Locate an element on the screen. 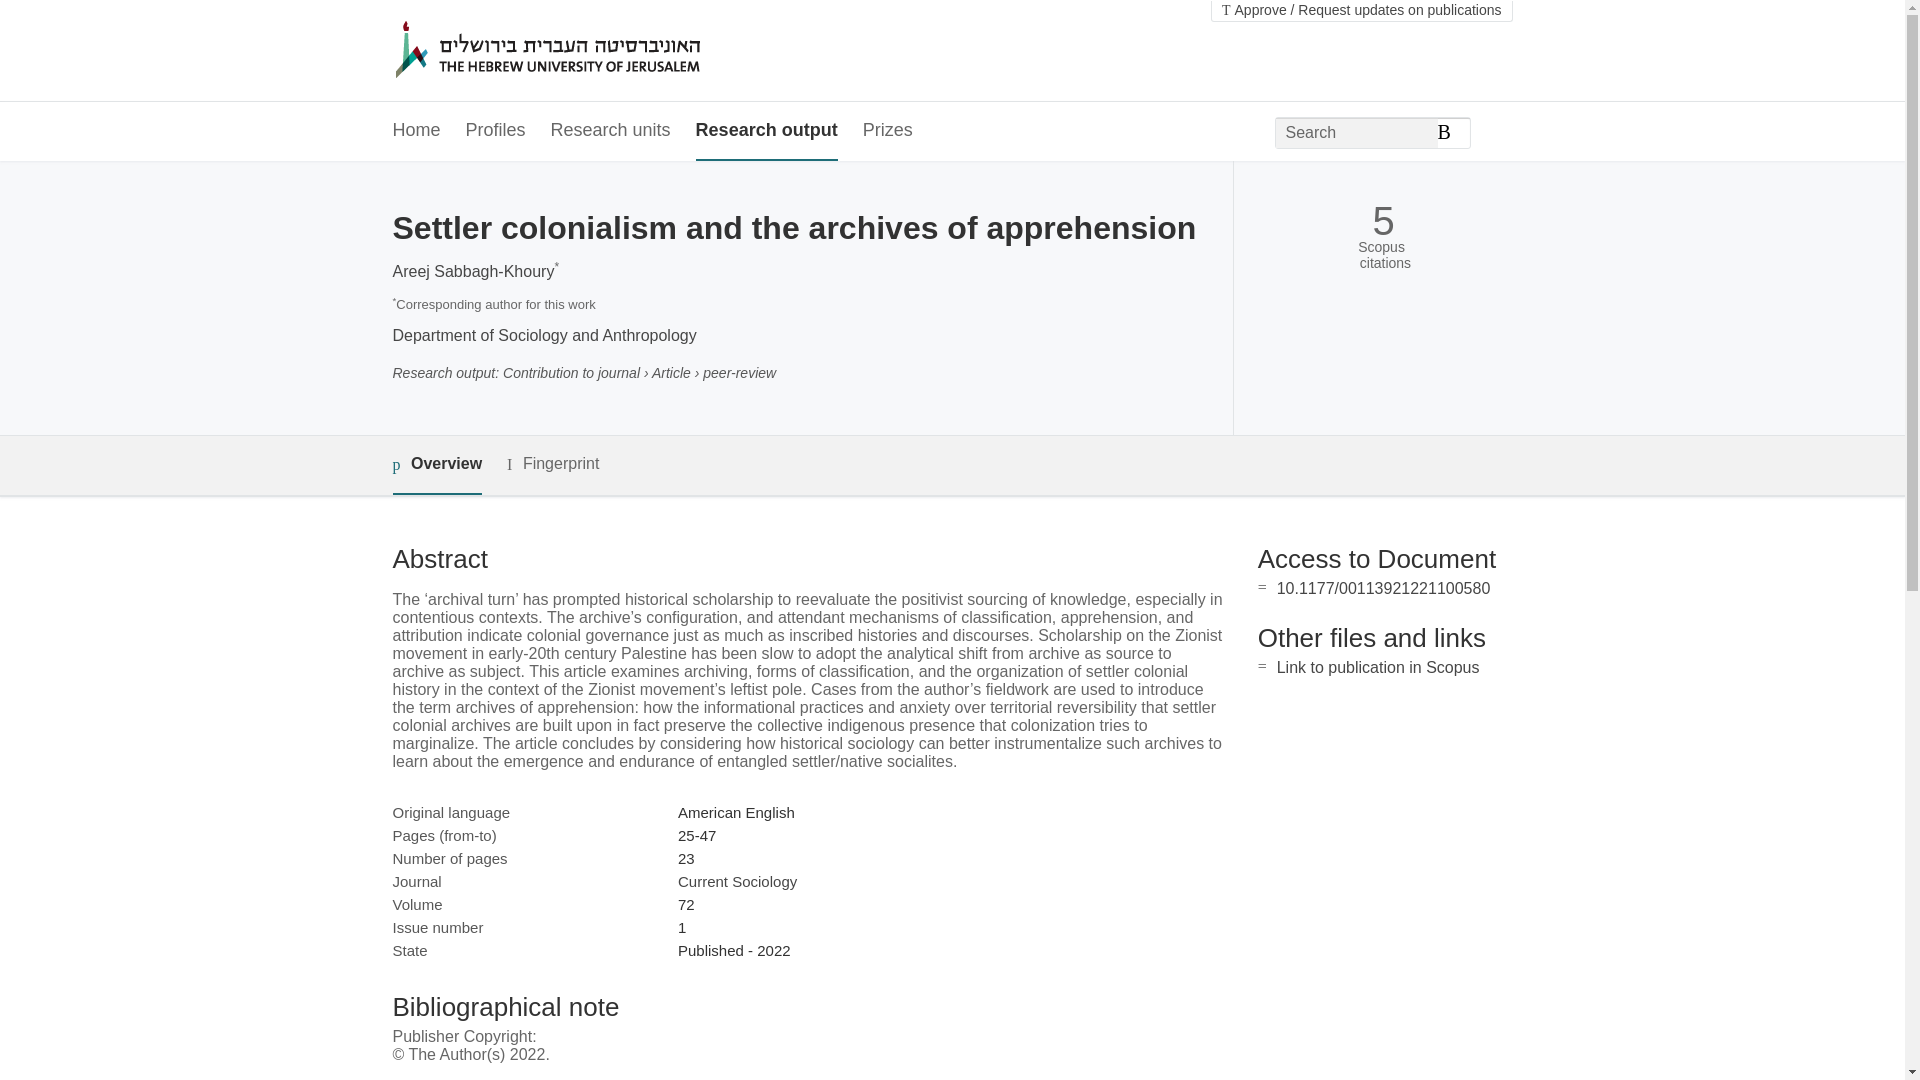 The width and height of the screenshot is (1920, 1080). Overview is located at coordinates (436, 465).